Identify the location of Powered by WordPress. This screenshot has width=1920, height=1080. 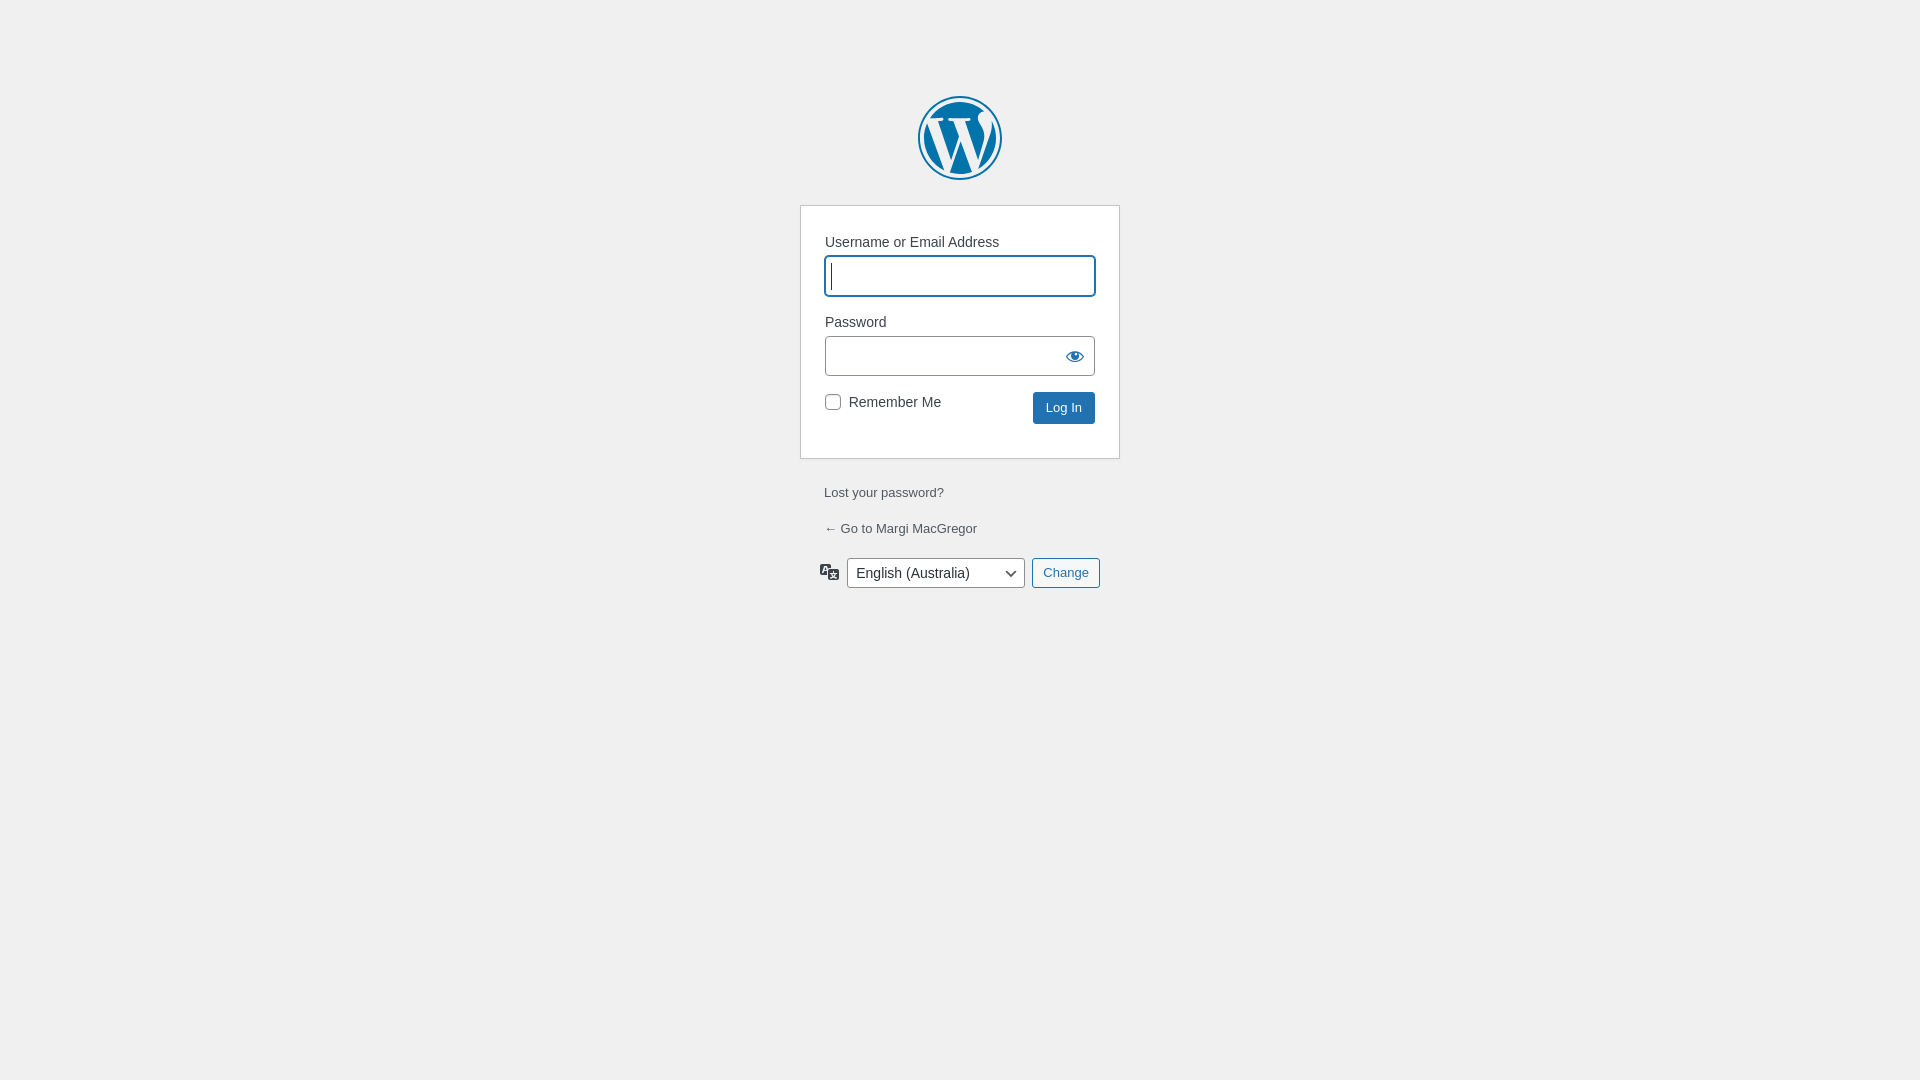
(960, 138).